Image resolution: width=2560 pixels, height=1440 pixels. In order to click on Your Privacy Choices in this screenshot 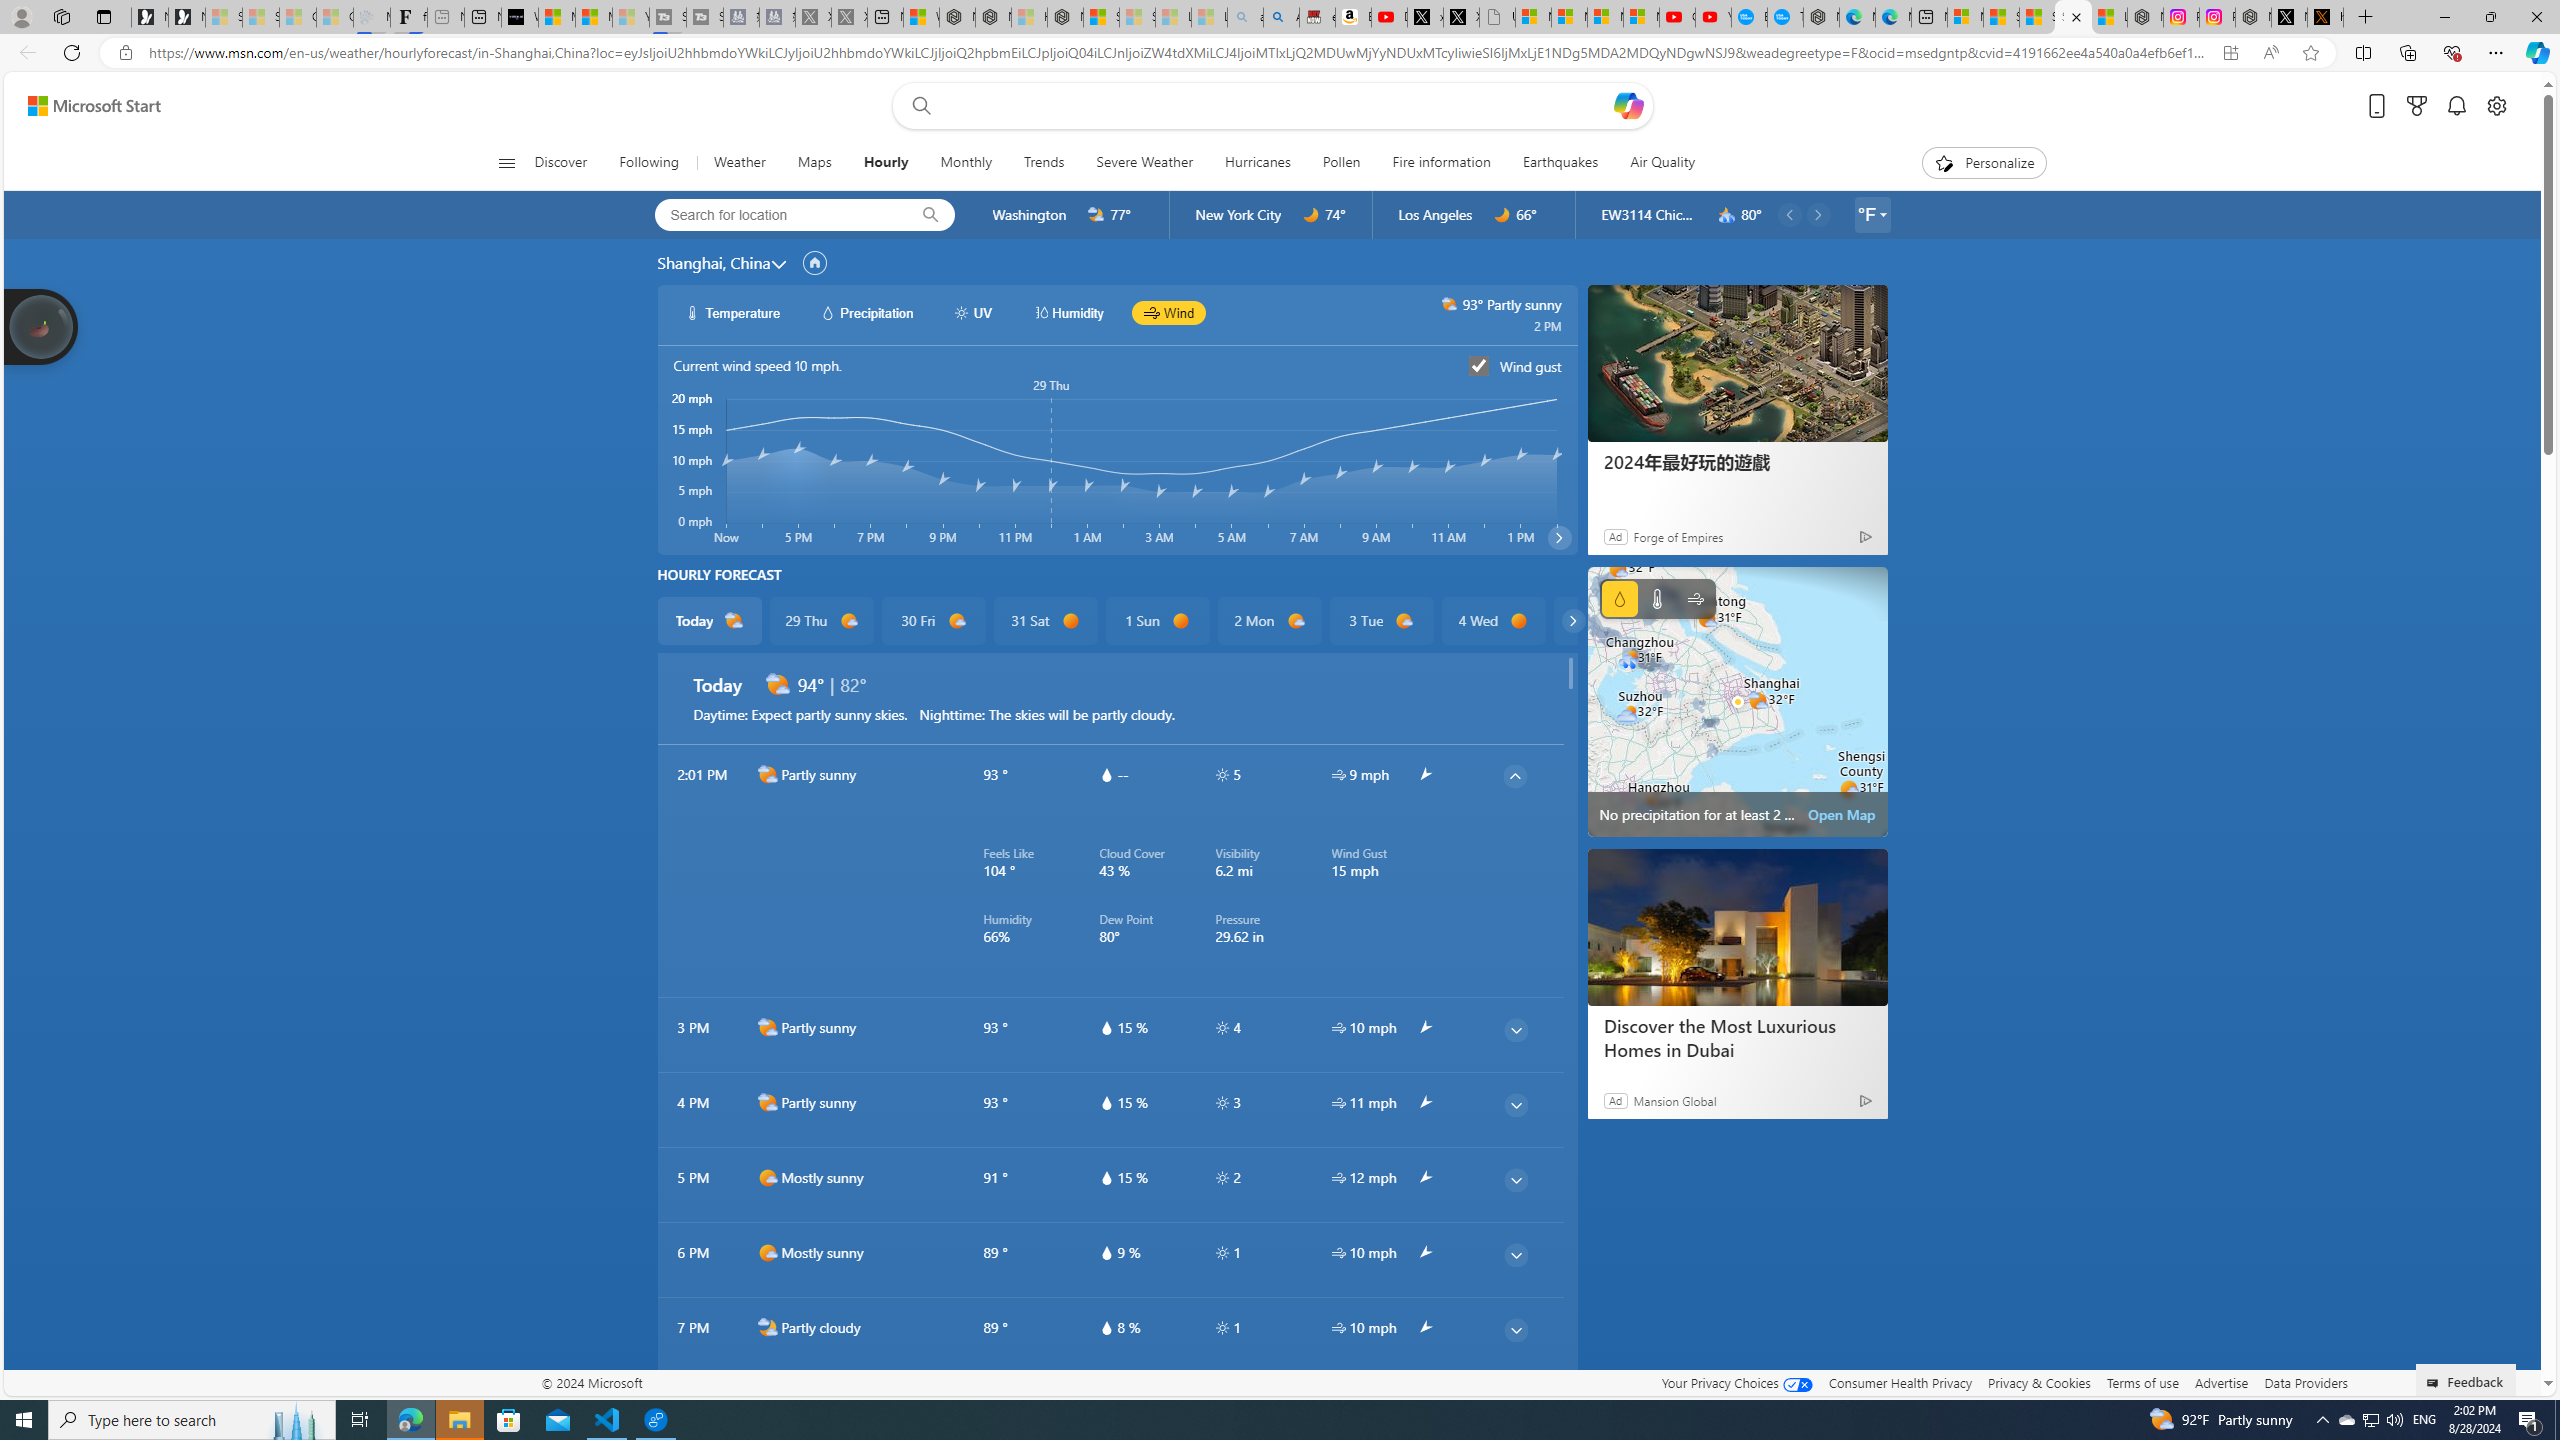, I will do `click(1736, 1382)`.